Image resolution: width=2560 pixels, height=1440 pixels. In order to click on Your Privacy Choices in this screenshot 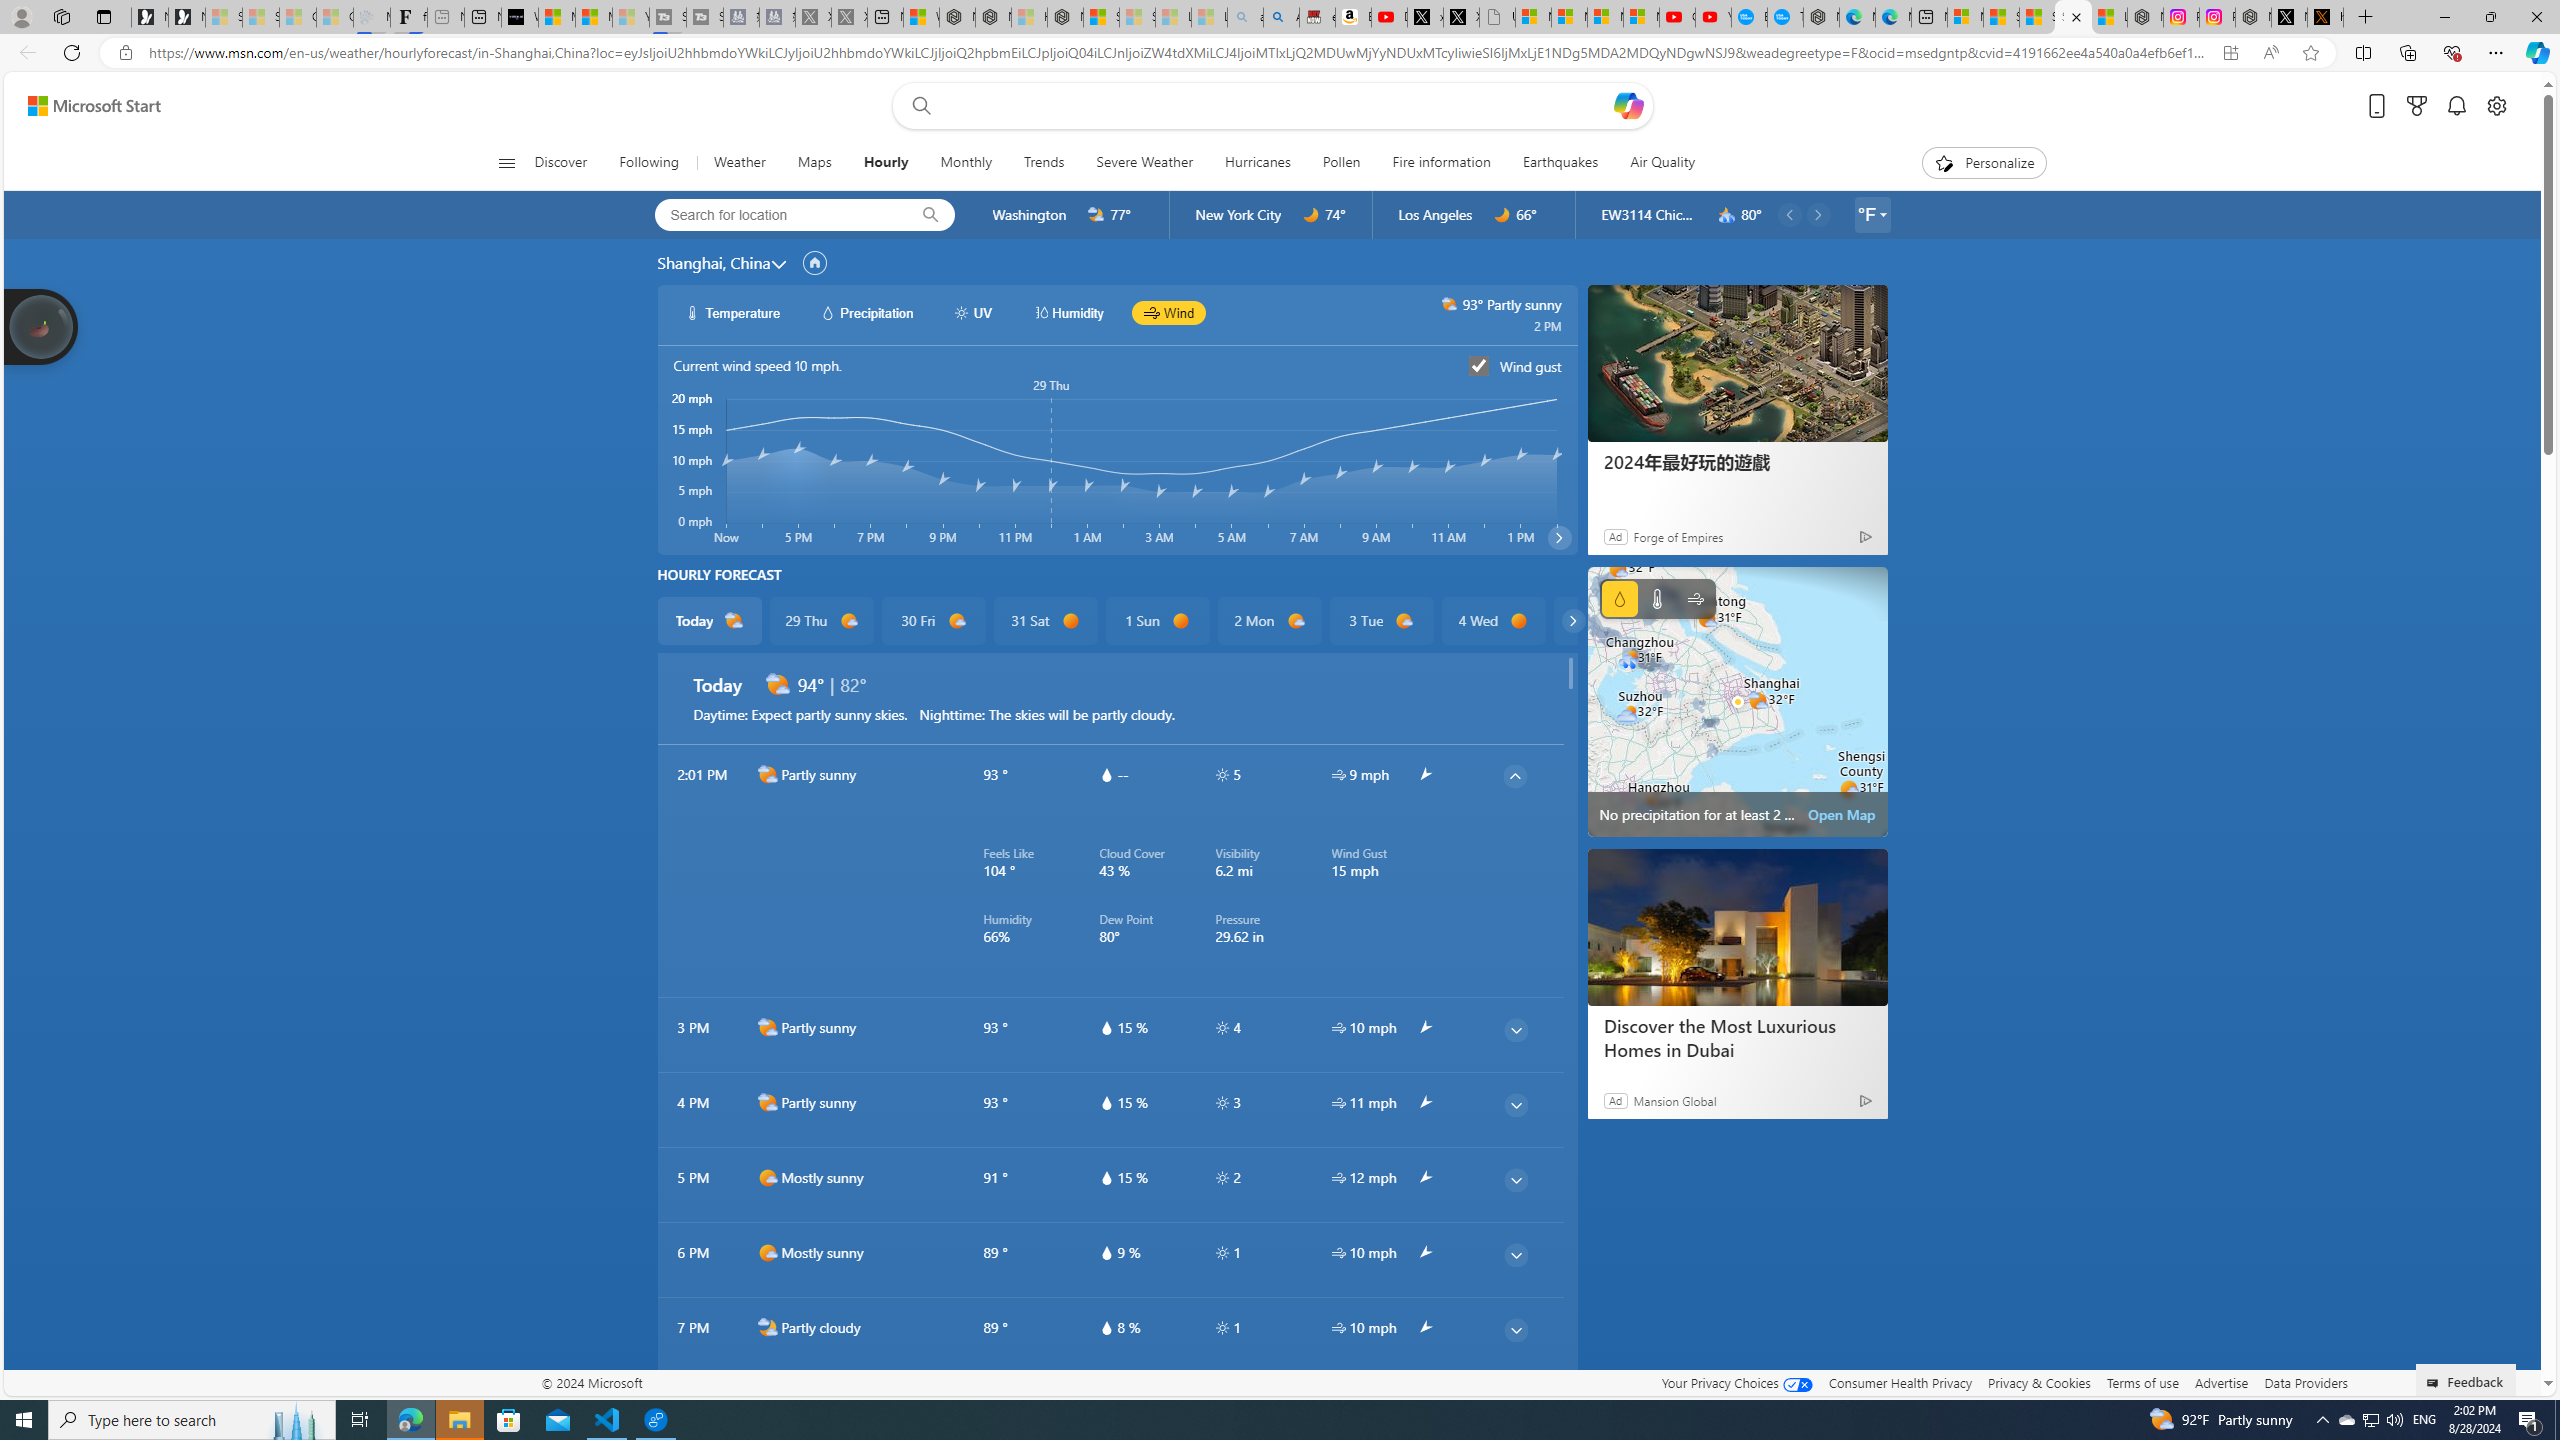, I will do `click(1736, 1382)`.